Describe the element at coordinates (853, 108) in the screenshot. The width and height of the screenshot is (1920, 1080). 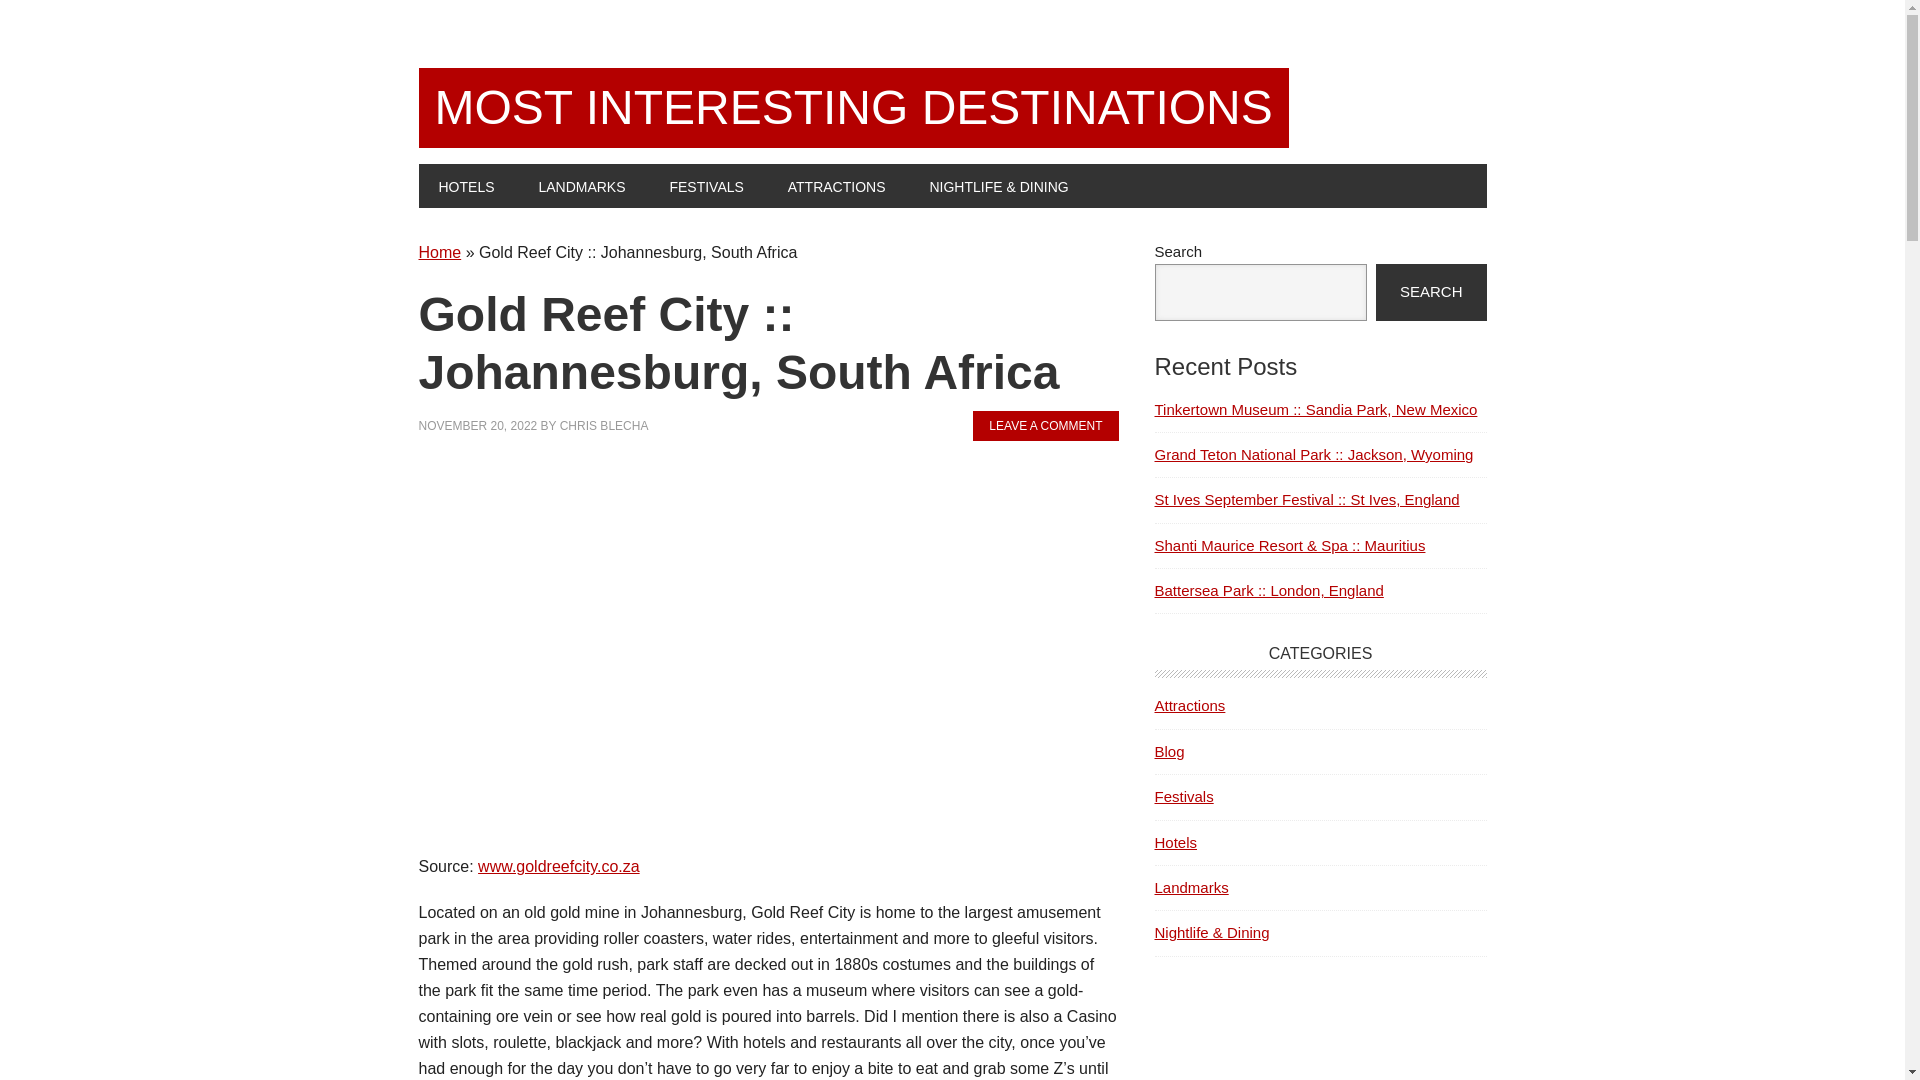
I see `MOST INTERESTING DESTINATIONS` at that location.